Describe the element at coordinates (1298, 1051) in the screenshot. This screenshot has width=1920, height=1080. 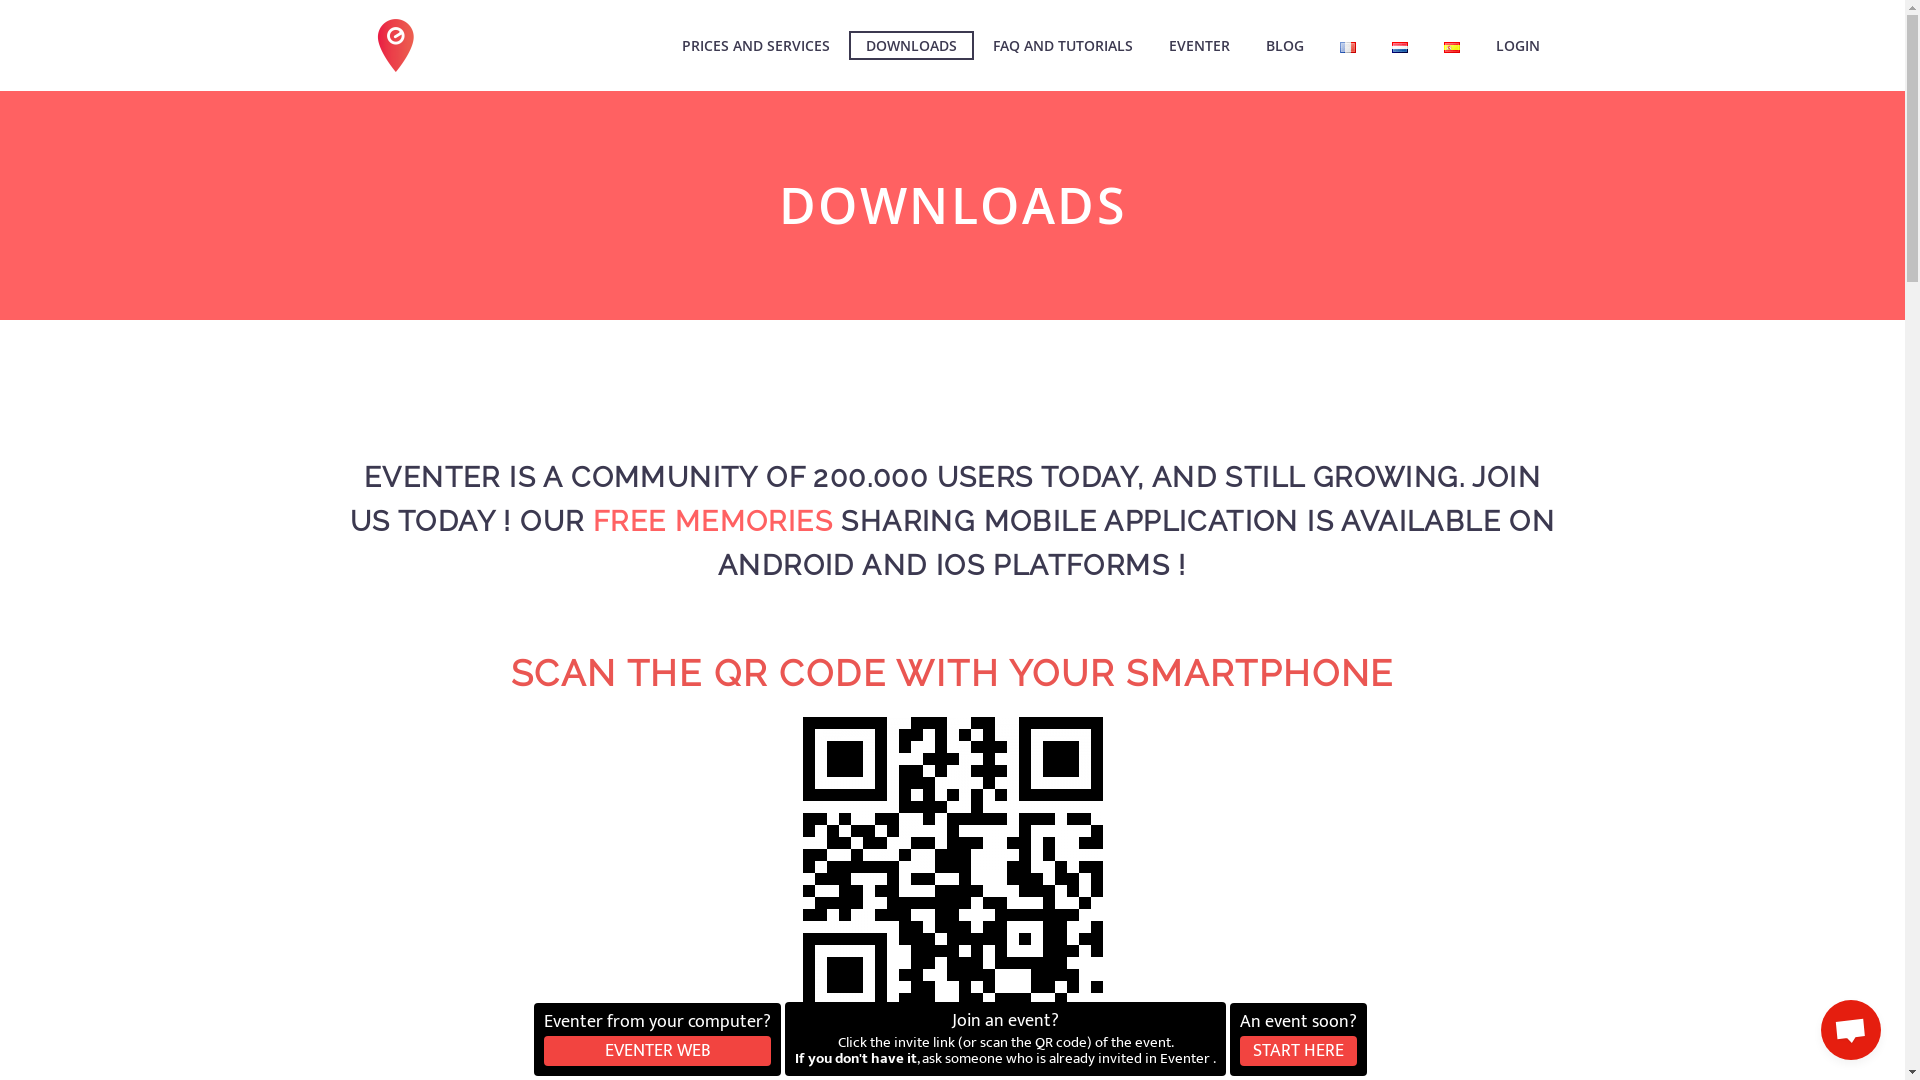
I see `START HERE` at that location.